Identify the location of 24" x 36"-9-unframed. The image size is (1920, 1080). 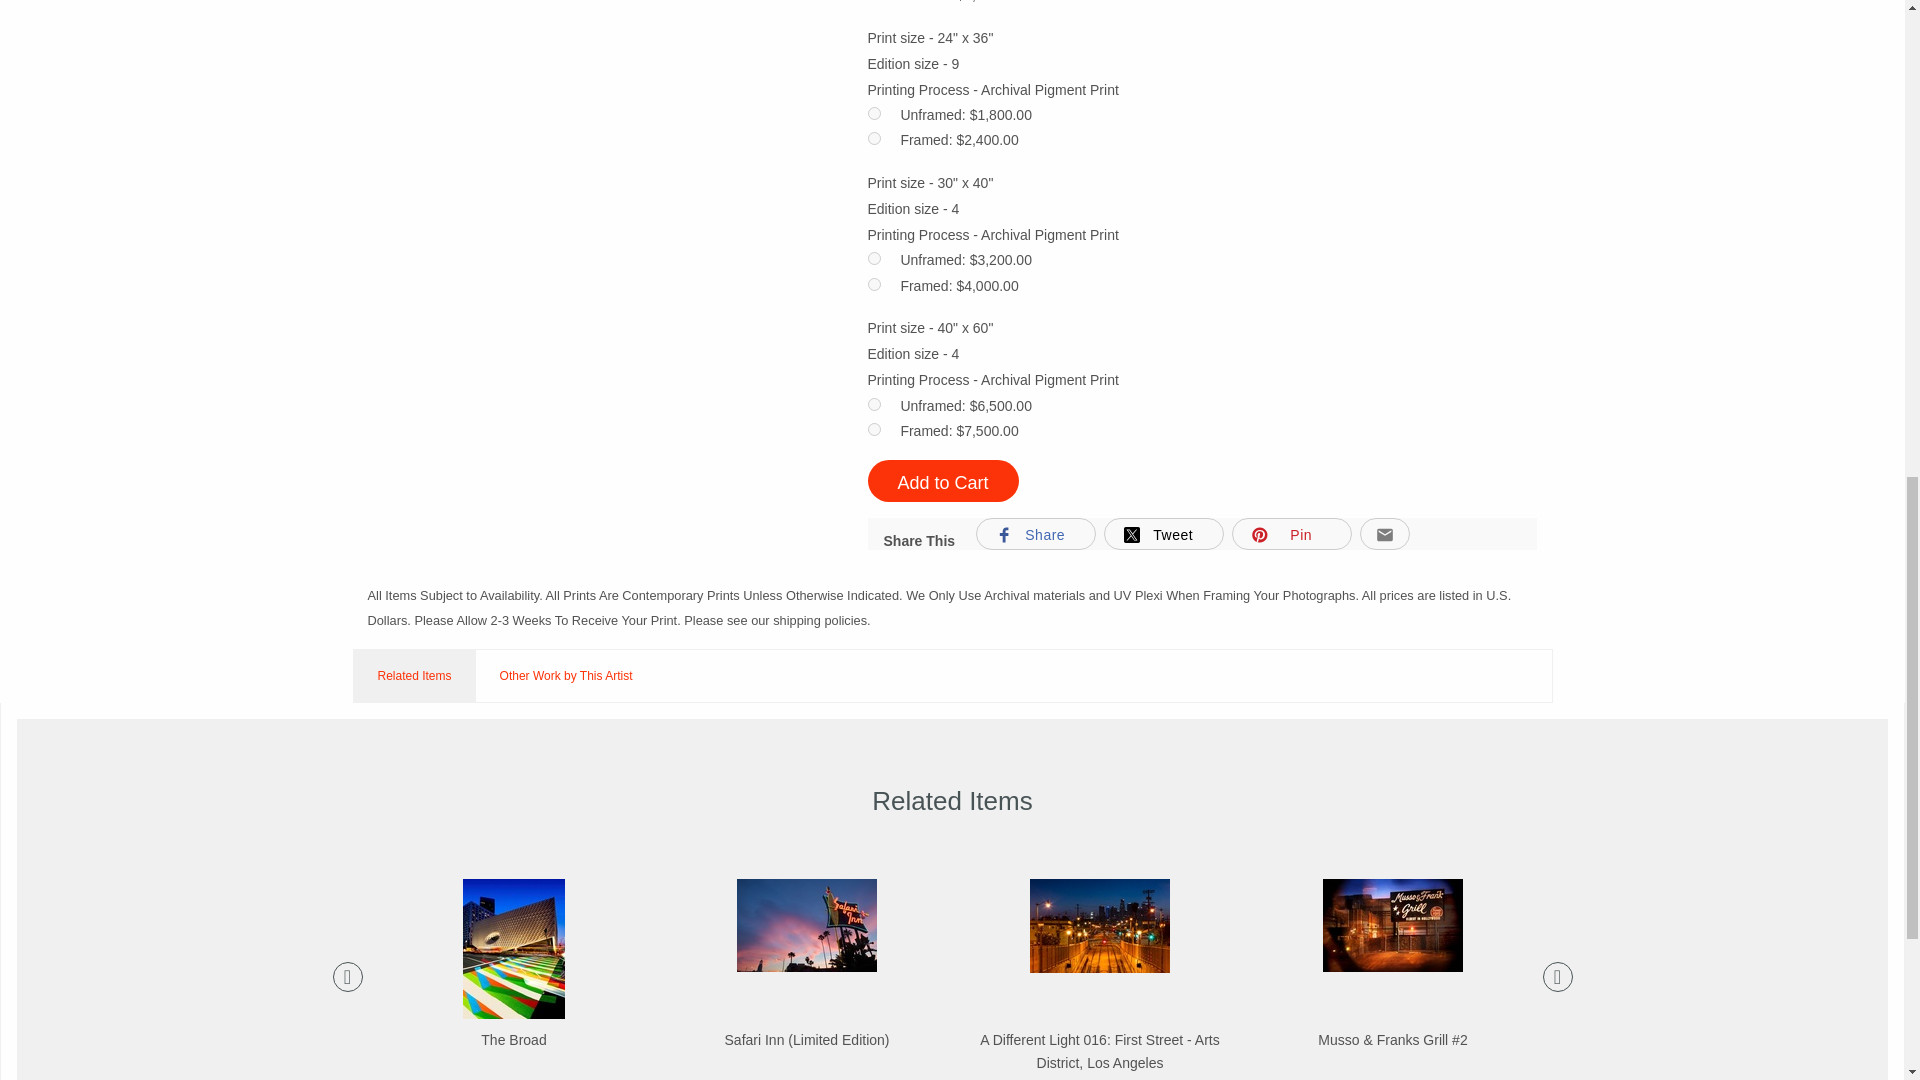
(874, 112).